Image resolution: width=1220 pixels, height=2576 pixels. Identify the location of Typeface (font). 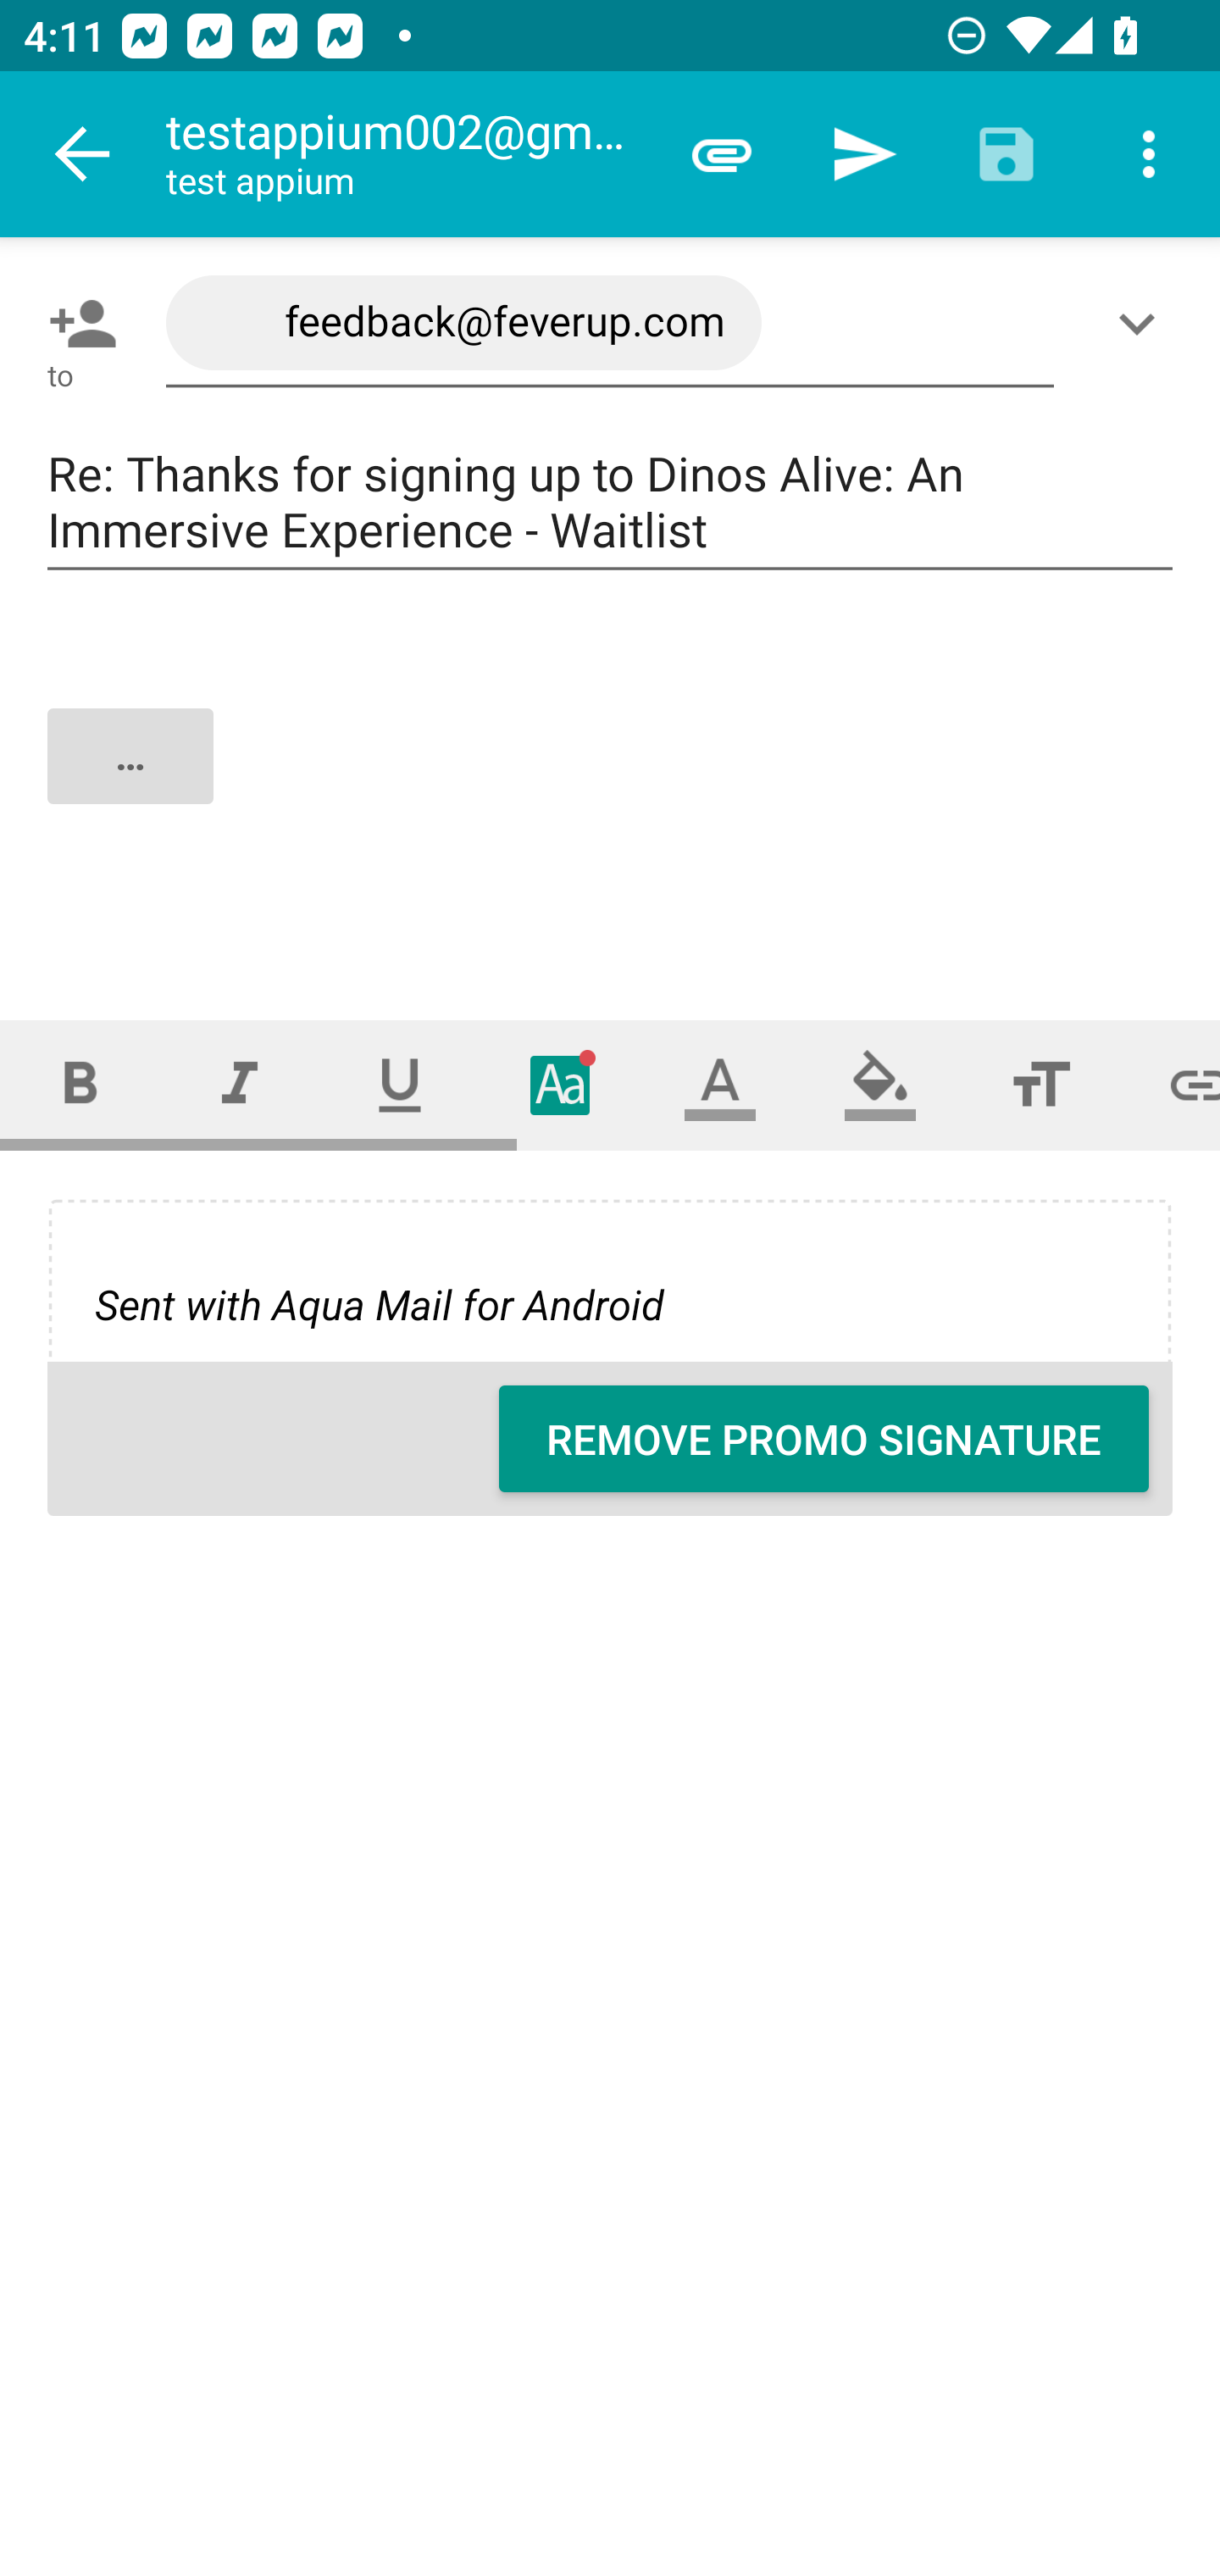
(561, 1085).